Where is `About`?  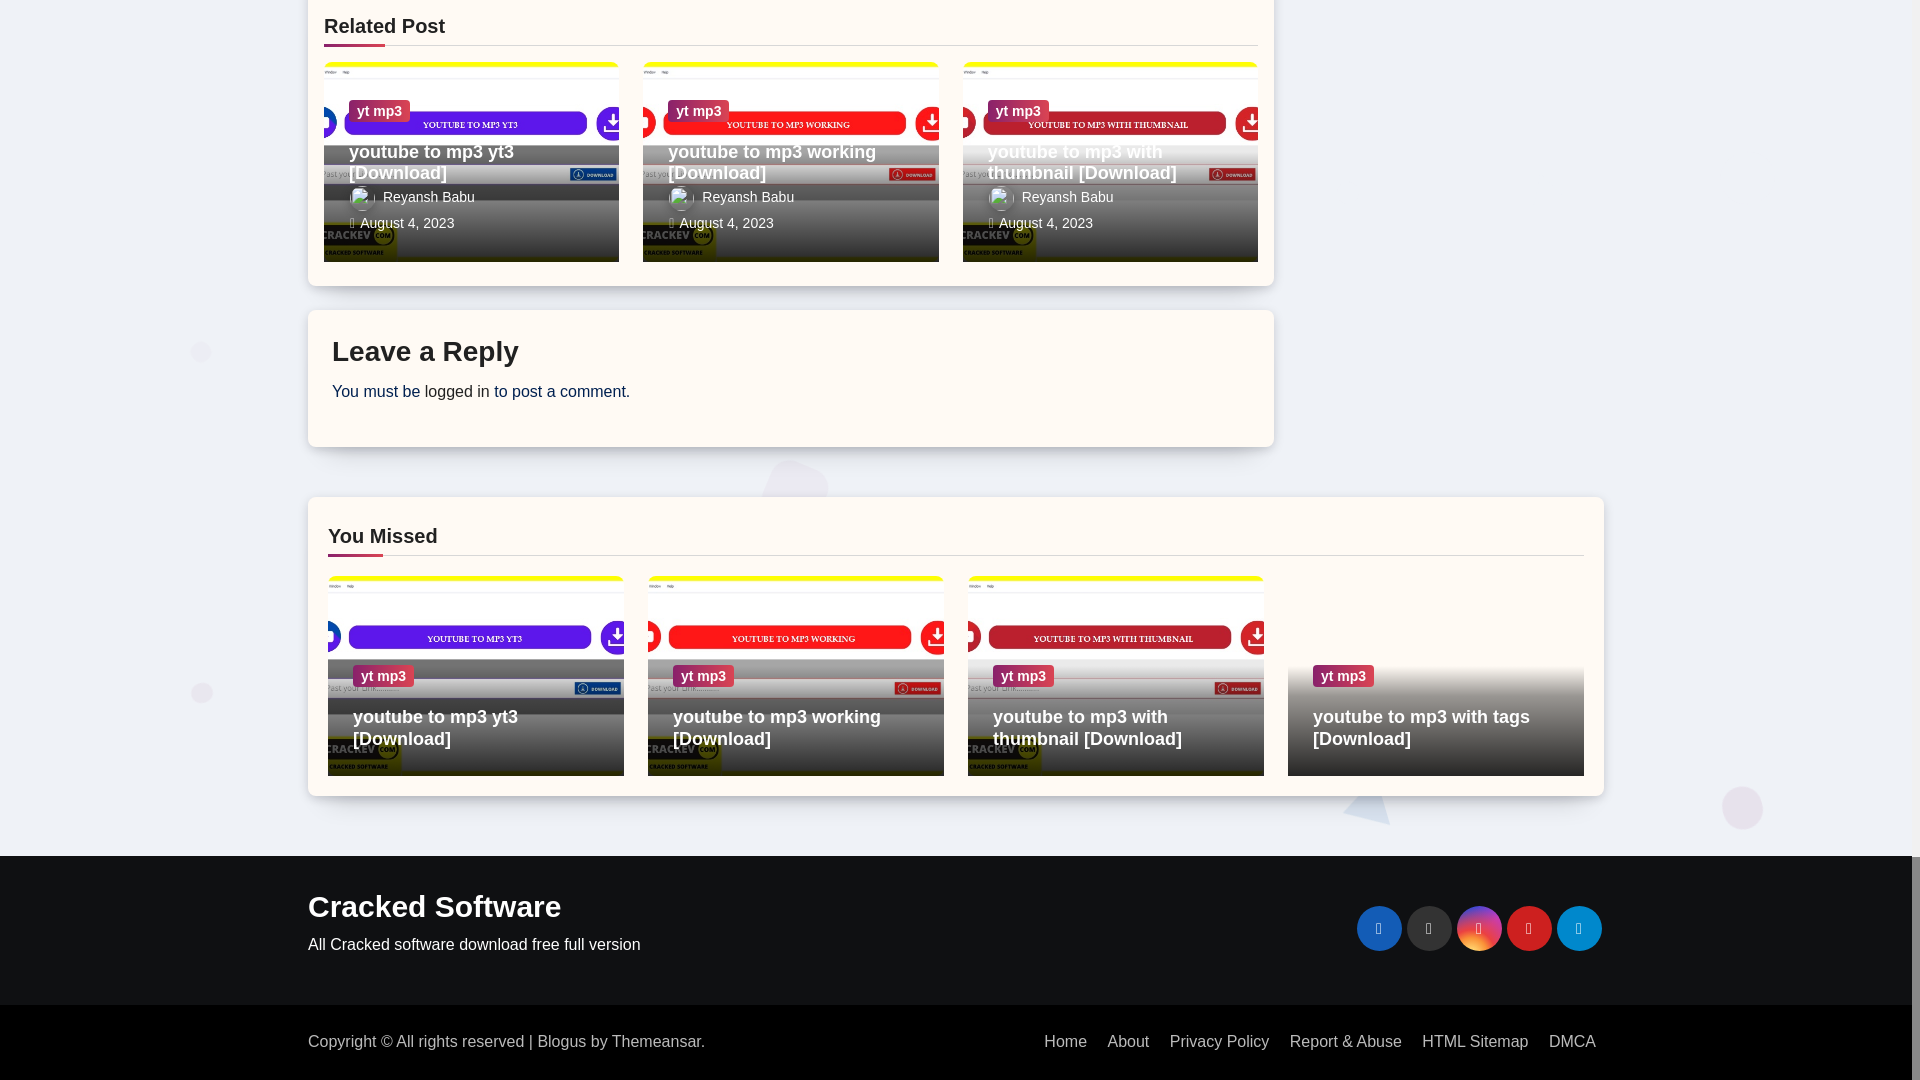
About is located at coordinates (1128, 1041).